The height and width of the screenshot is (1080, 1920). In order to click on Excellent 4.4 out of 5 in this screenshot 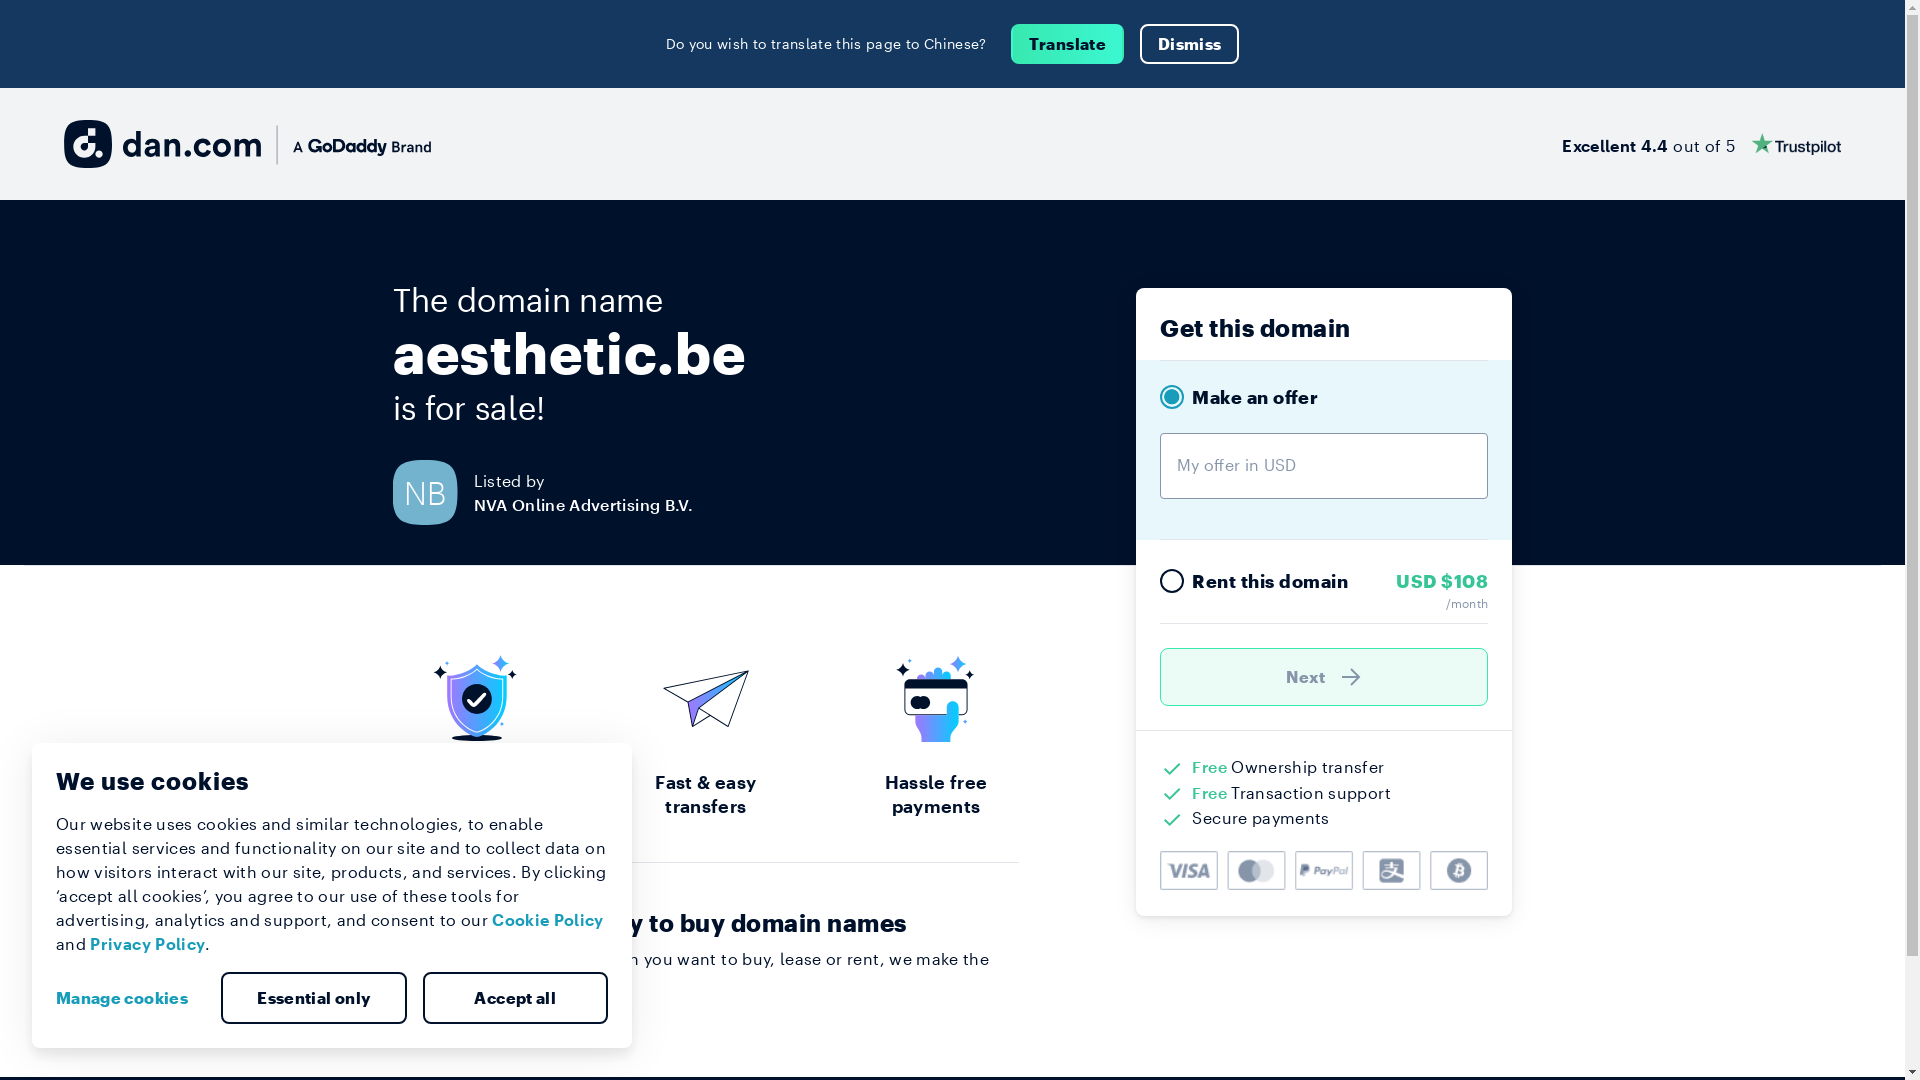, I will do `click(1702, 144)`.